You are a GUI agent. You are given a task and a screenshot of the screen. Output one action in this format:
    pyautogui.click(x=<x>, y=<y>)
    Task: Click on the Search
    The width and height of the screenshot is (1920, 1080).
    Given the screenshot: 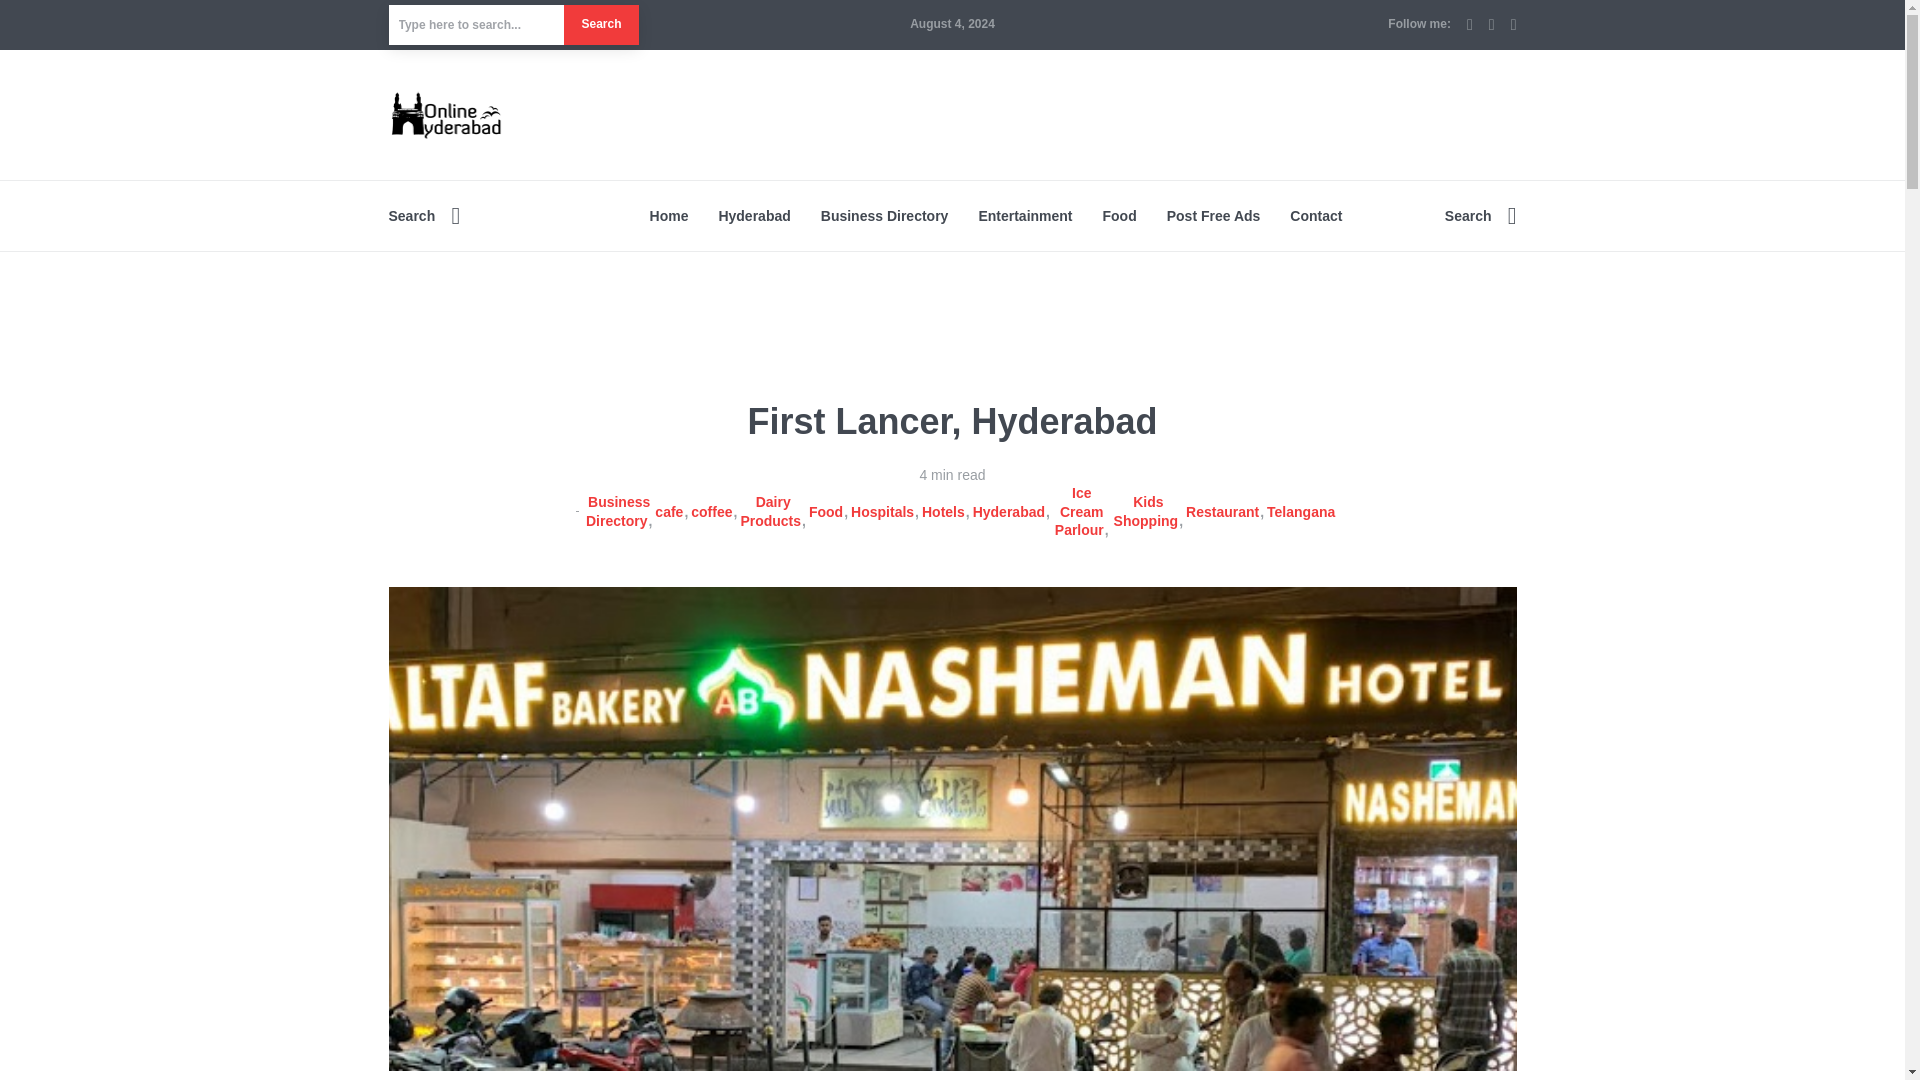 What is the action you would take?
    pyautogui.click(x=1480, y=216)
    